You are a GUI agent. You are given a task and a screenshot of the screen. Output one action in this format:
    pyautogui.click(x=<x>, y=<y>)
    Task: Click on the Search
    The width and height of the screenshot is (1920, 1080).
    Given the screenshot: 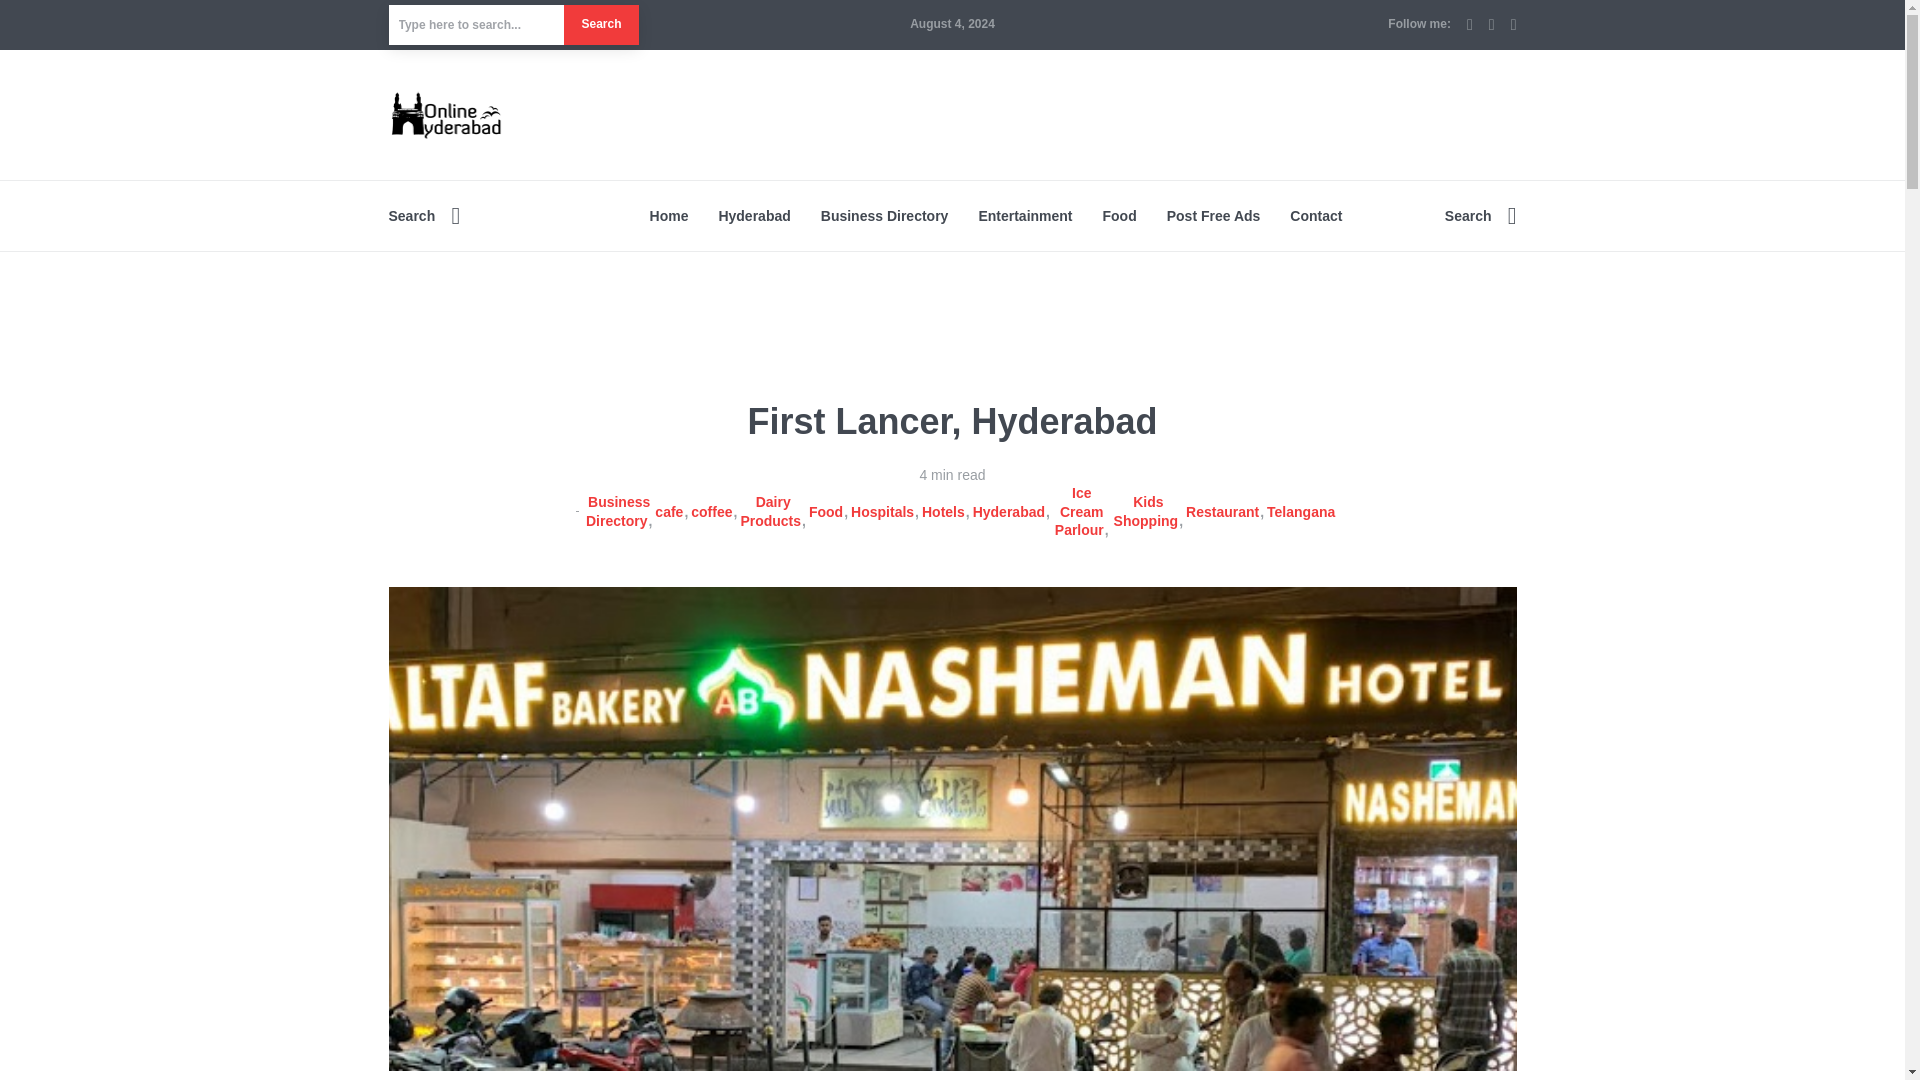 What is the action you would take?
    pyautogui.click(x=1480, y=216)
    